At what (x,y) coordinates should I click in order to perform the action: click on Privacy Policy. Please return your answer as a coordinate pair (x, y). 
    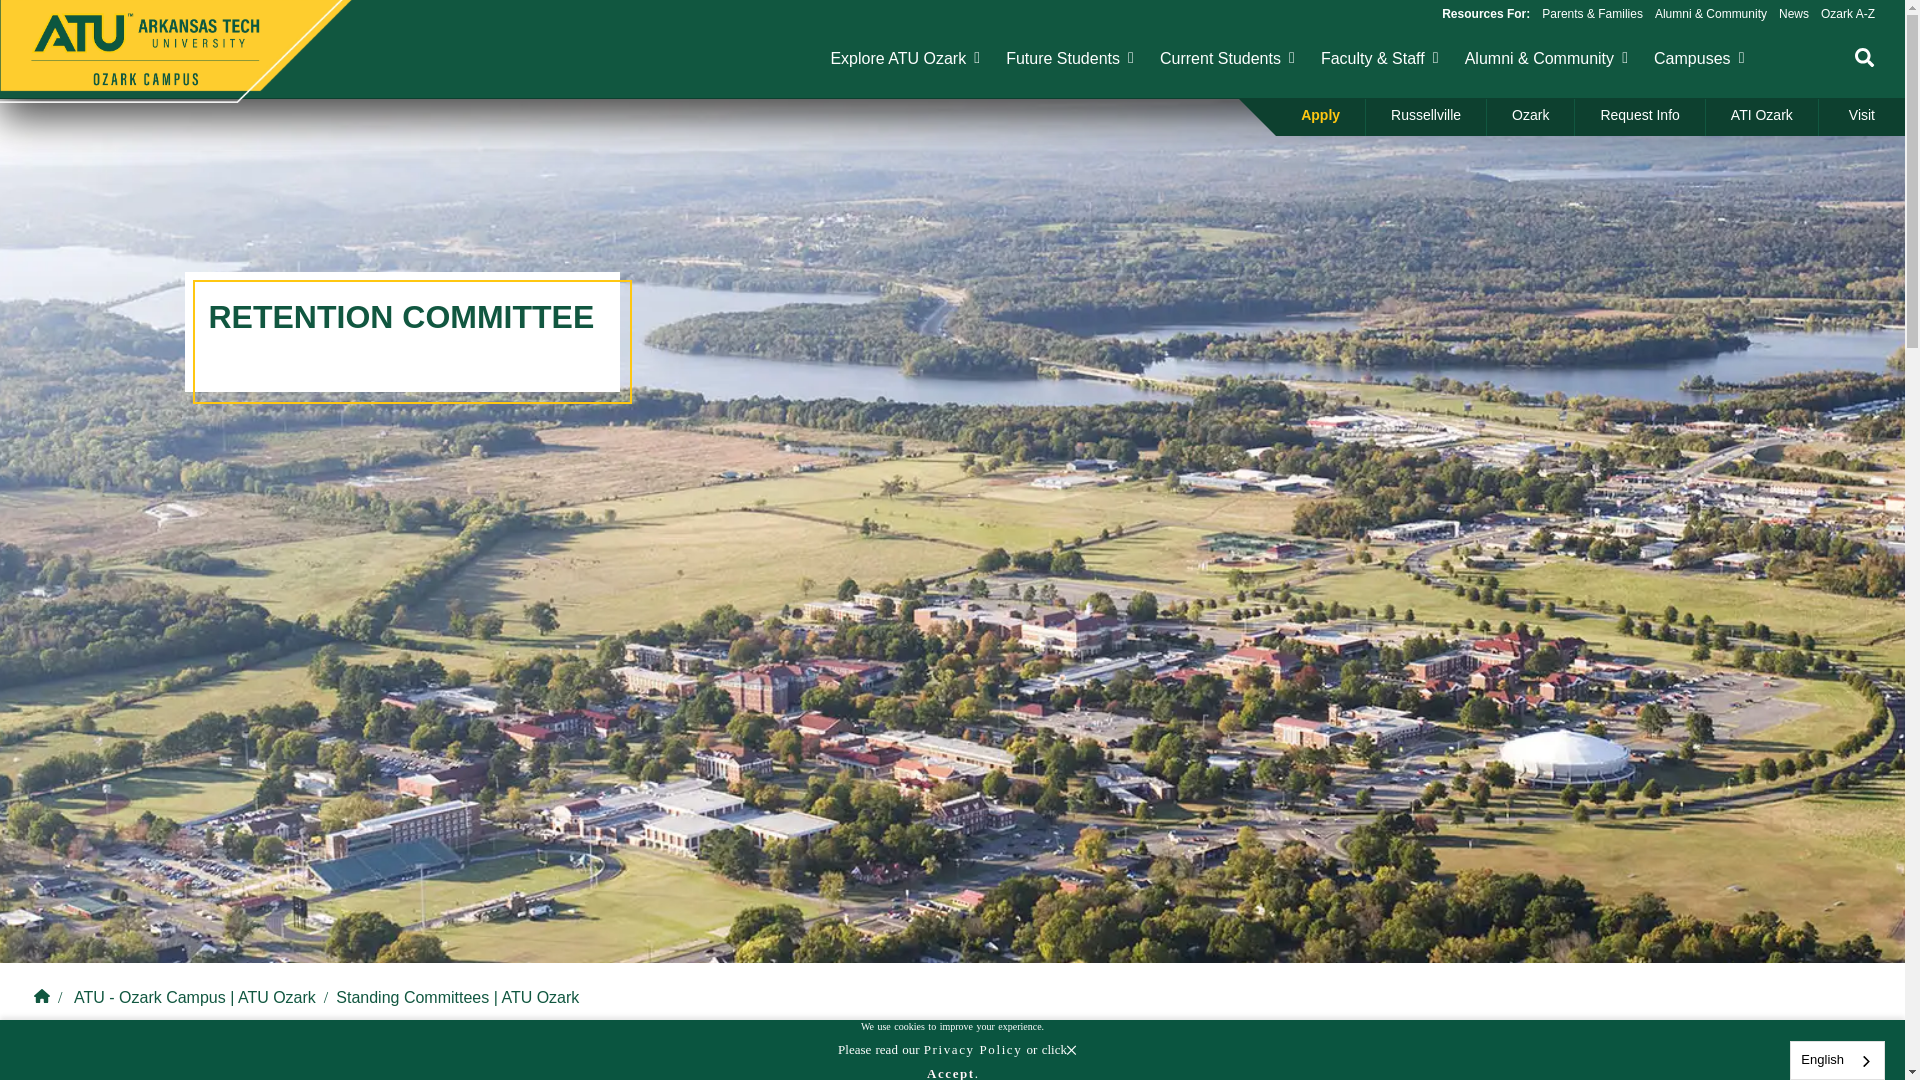
    Looking at the image, I should click on (973, 1050).